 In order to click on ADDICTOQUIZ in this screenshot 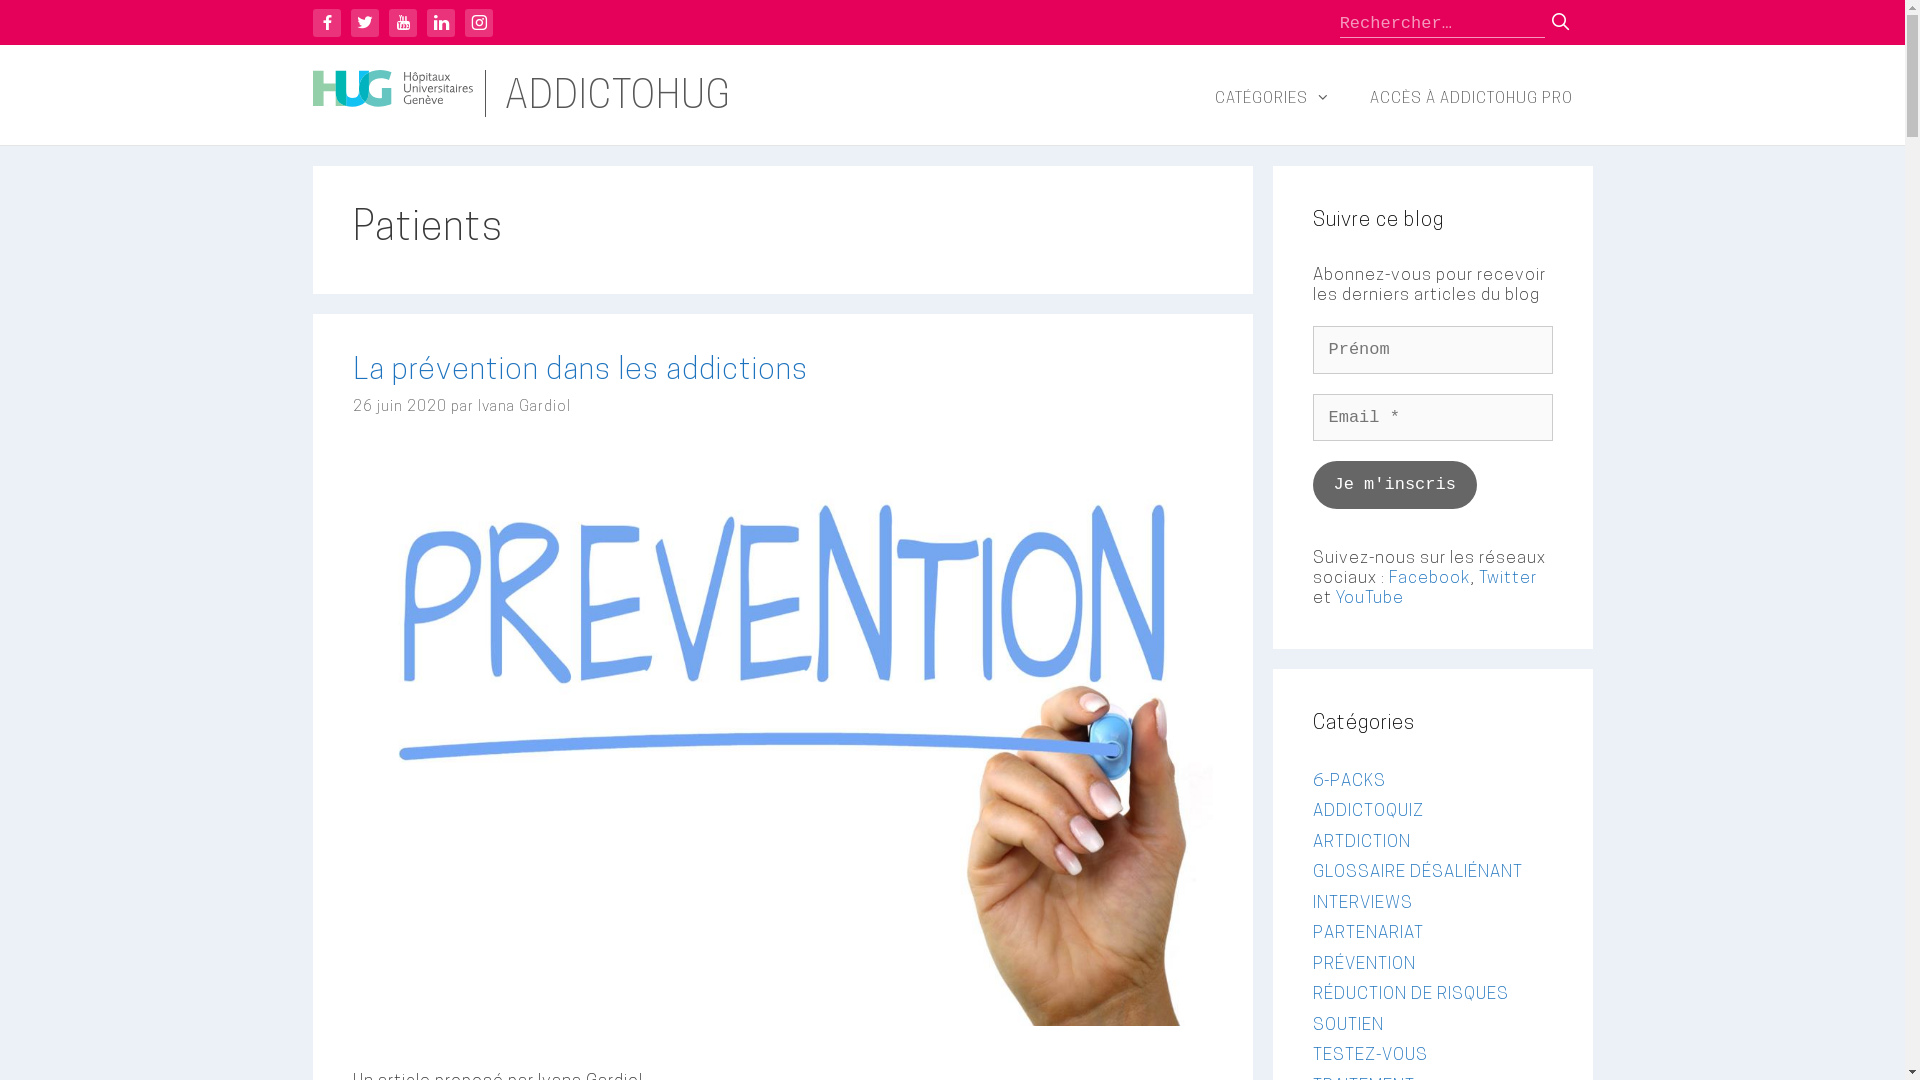, I will do `click(1368, 812)`.